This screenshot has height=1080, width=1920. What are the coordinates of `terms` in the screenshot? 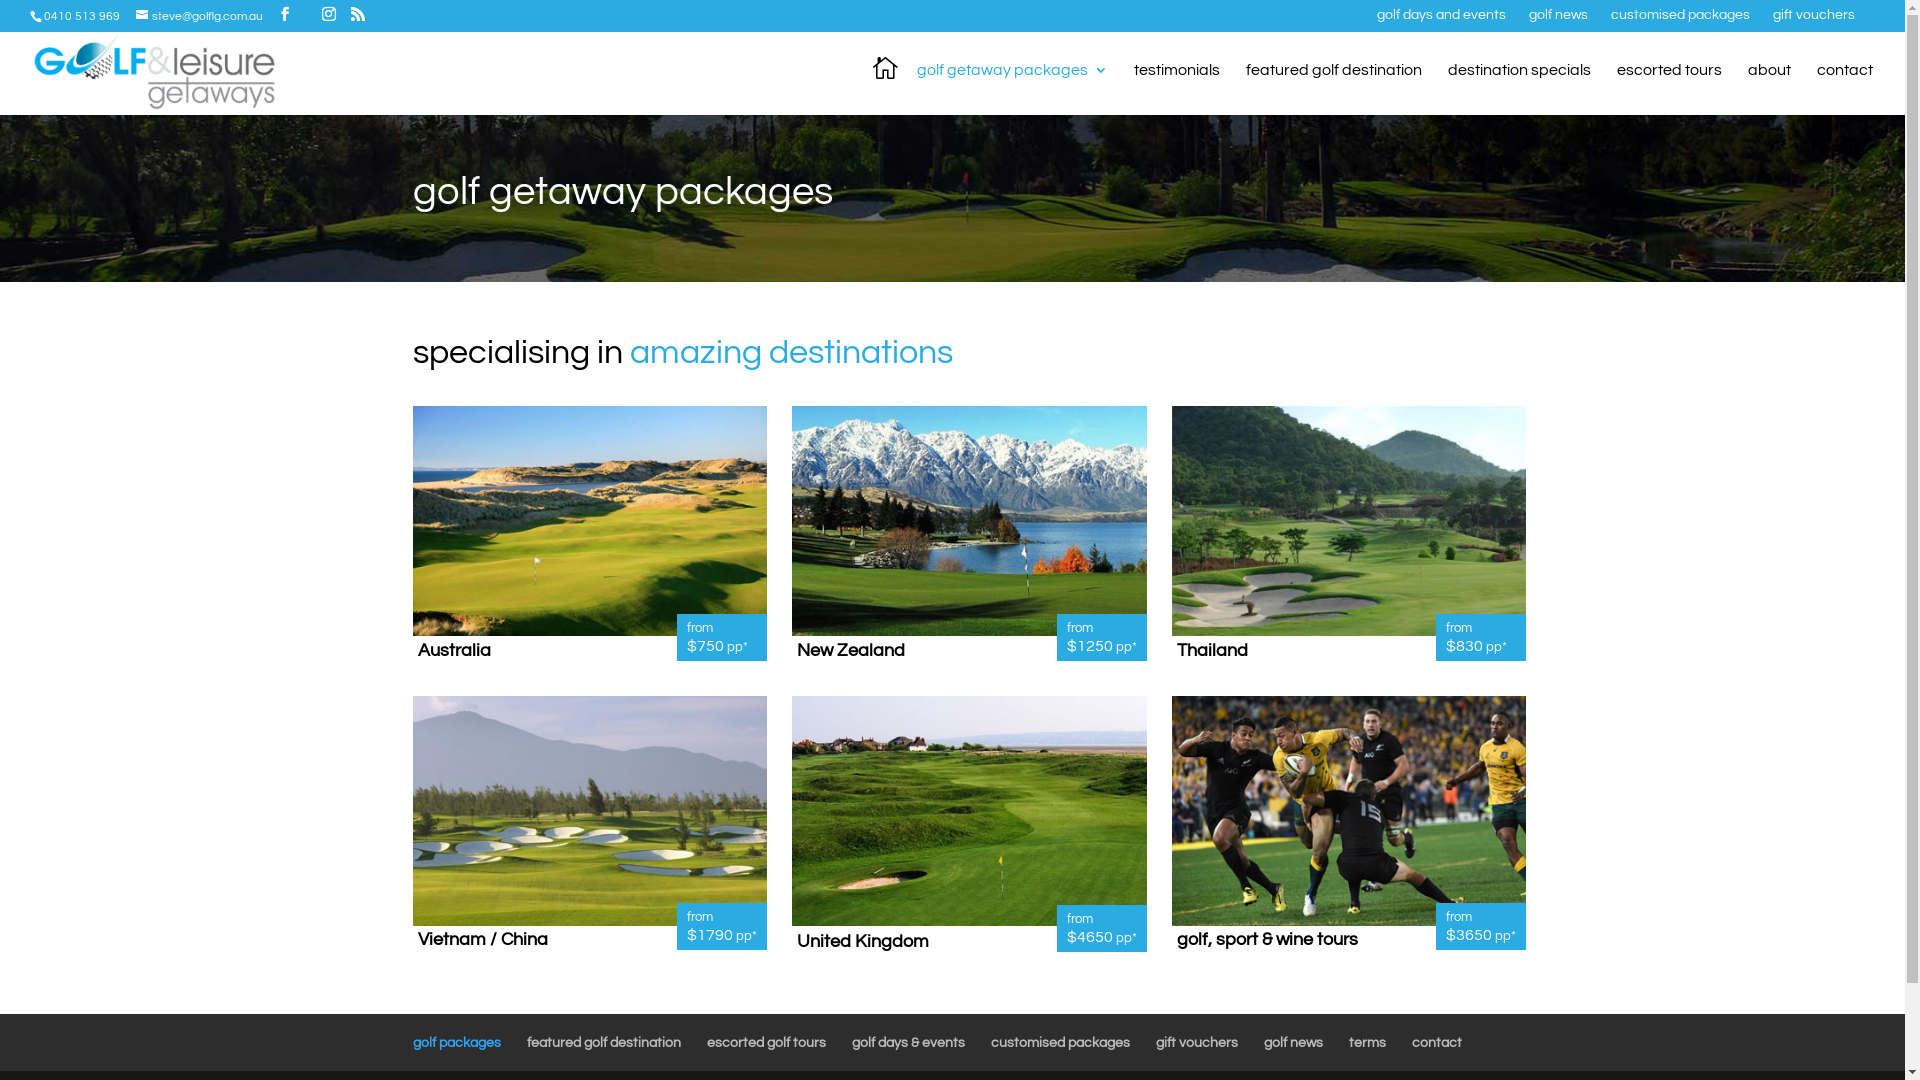 It's located at (1366, 1043).